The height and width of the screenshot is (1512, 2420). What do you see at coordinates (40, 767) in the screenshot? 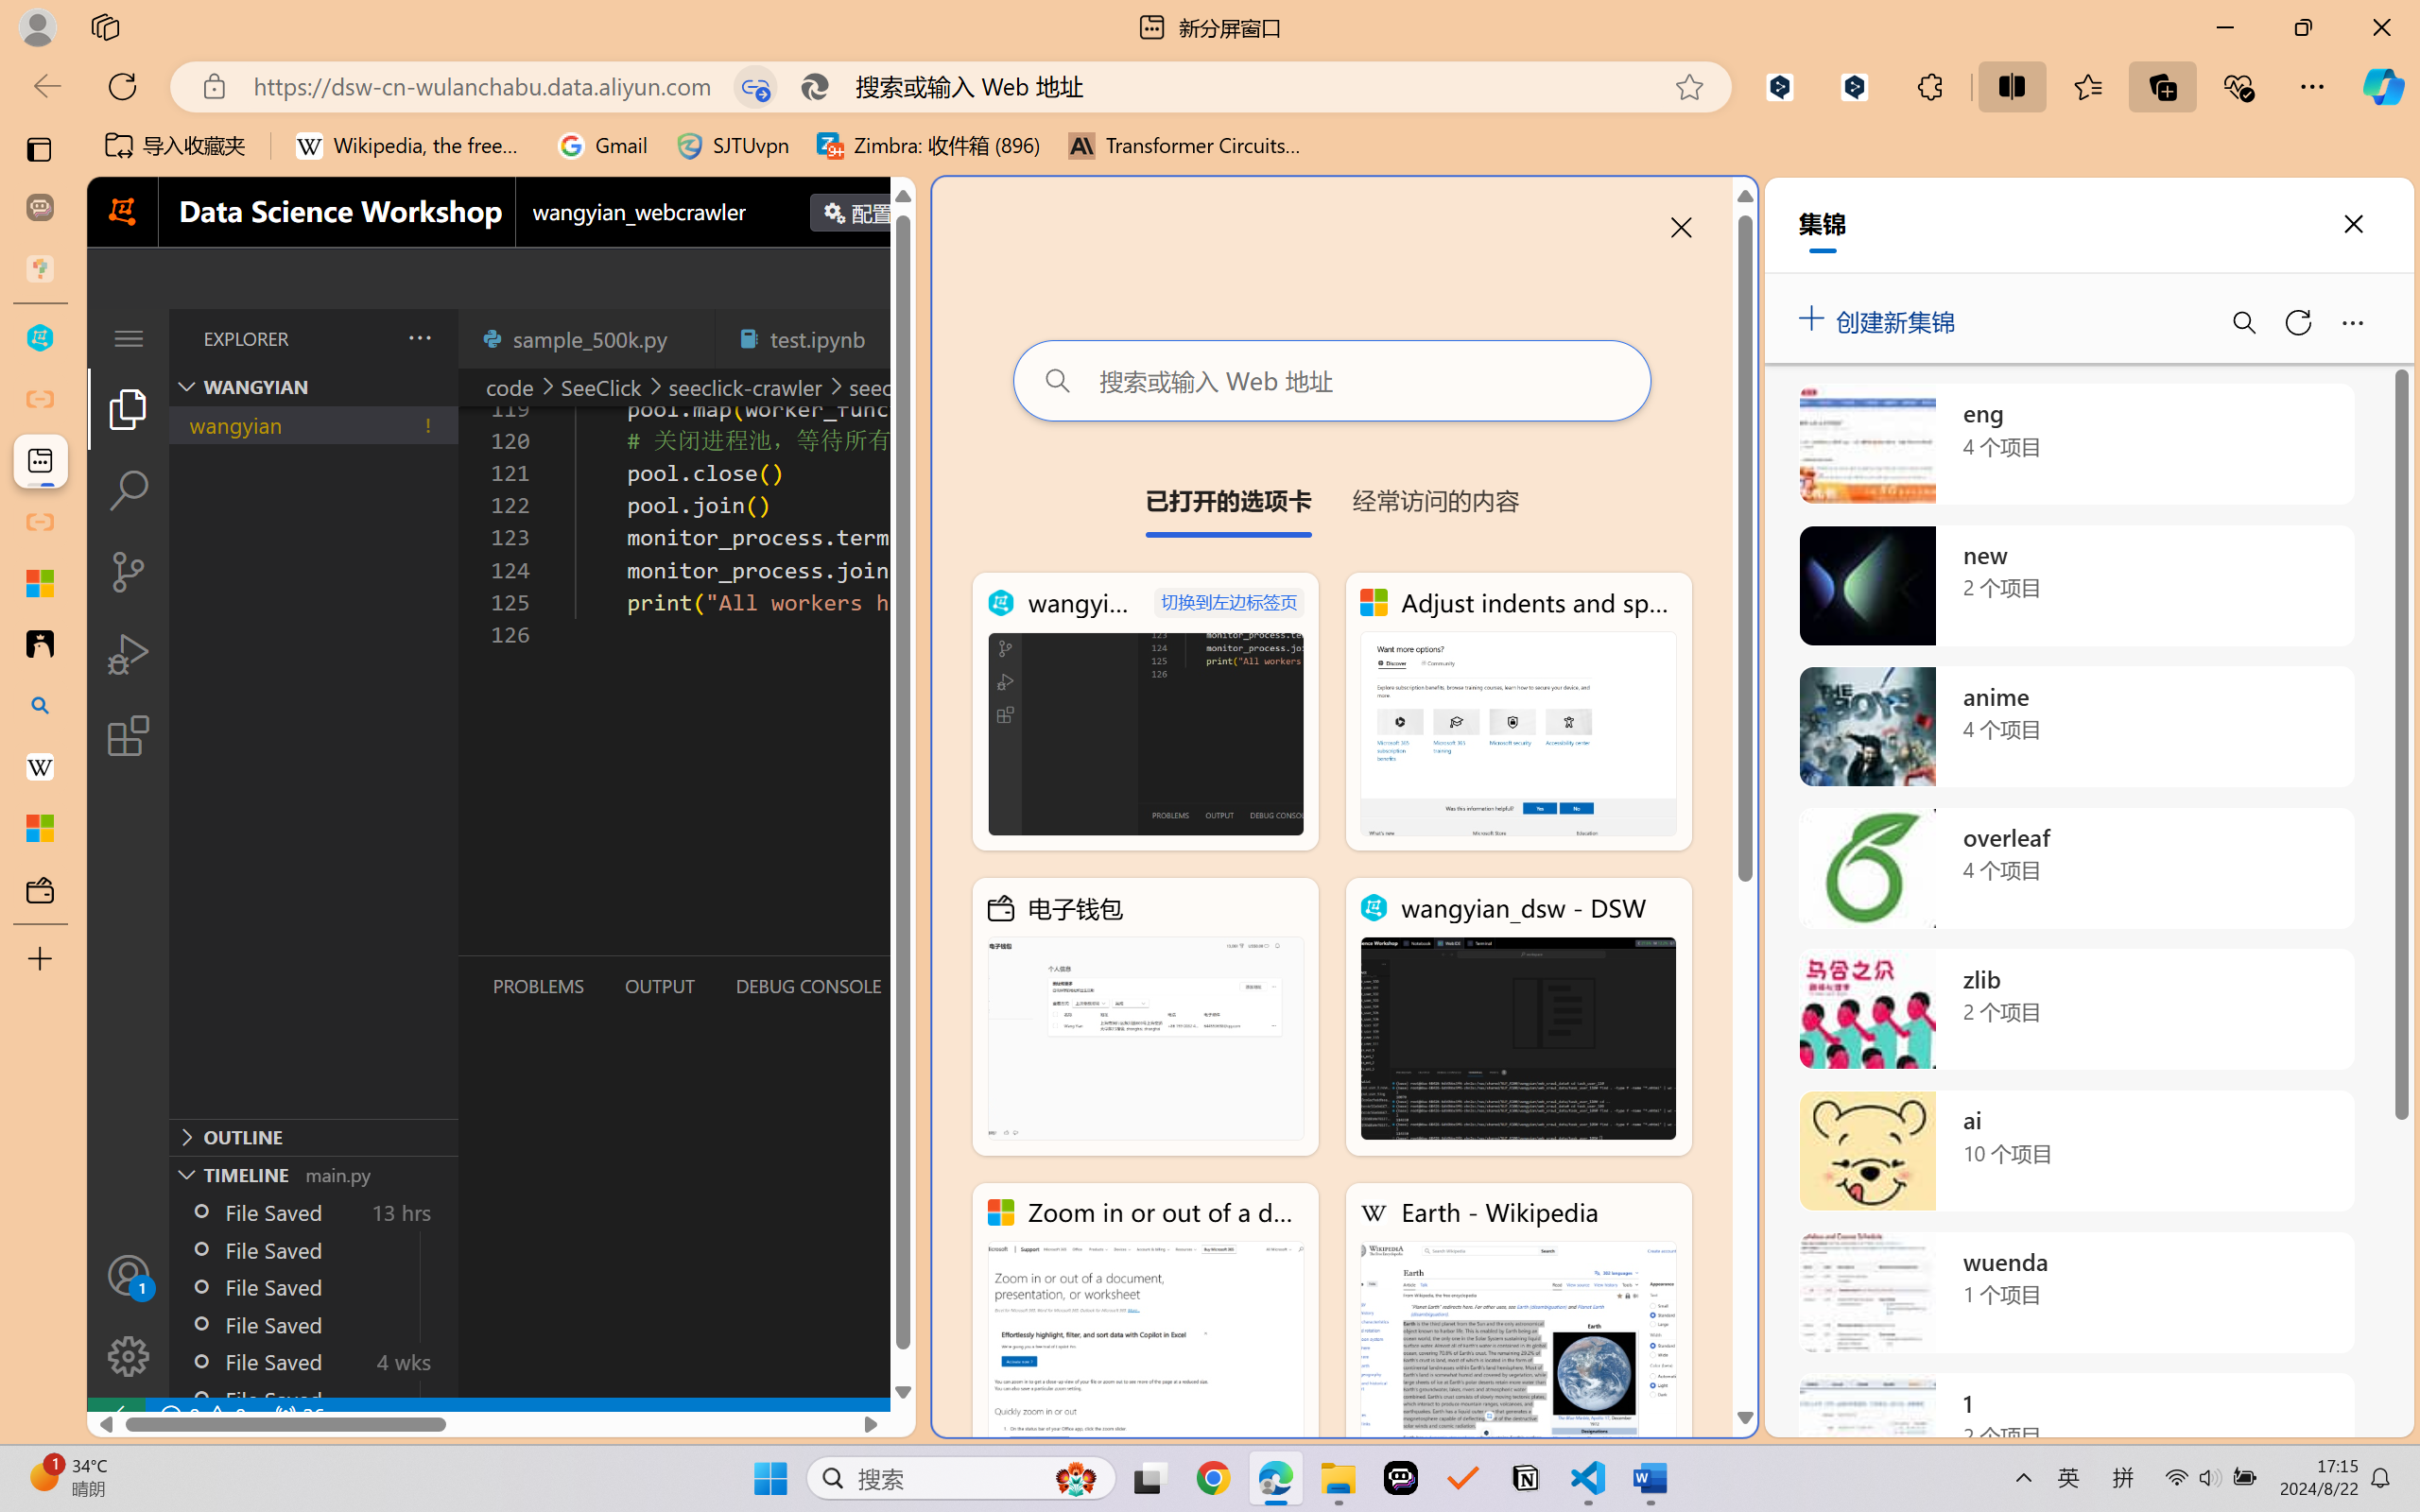
I see `Earth - Wikipedia` at bounding box center [40, 767].